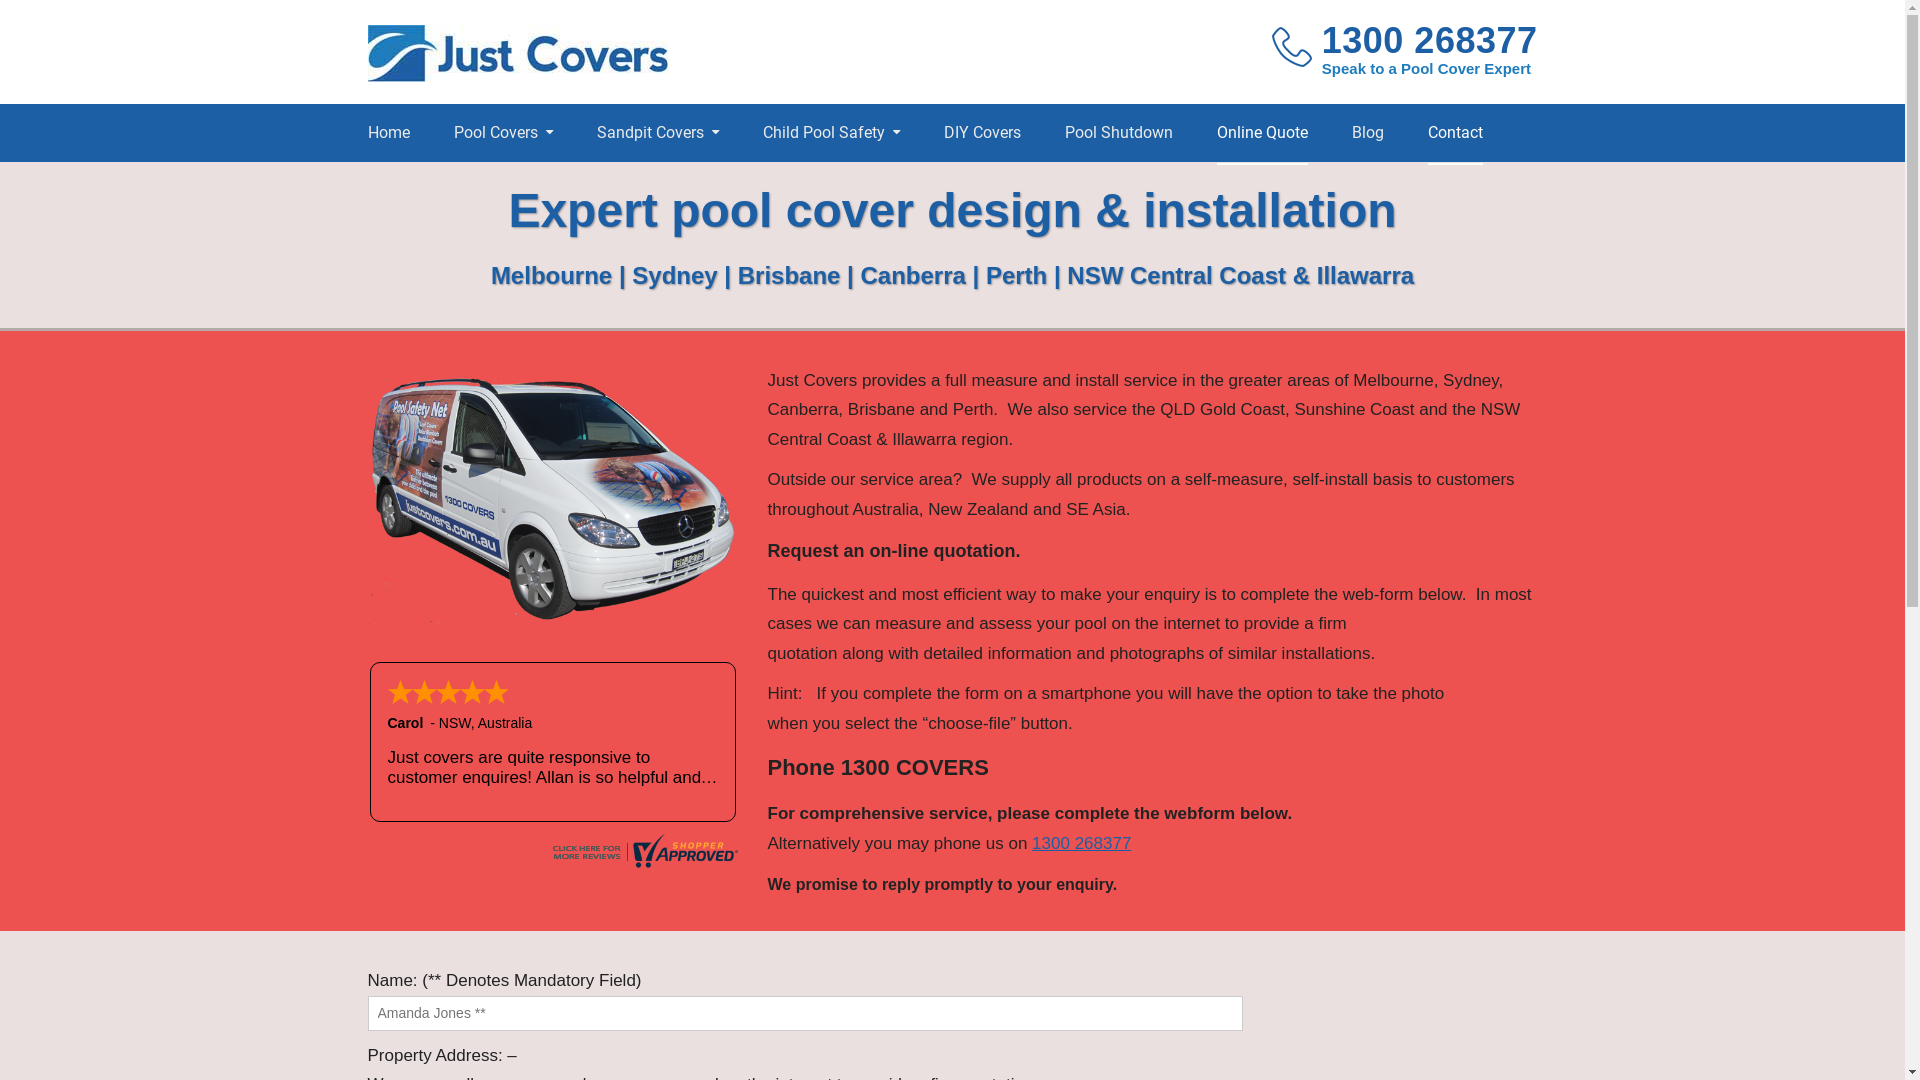 This screenshot has height=1080, width=1920. Describe the element at coordinates (1240, 276) in the screenshot. I see `NSW Central Coast & Illawarra` at that location.